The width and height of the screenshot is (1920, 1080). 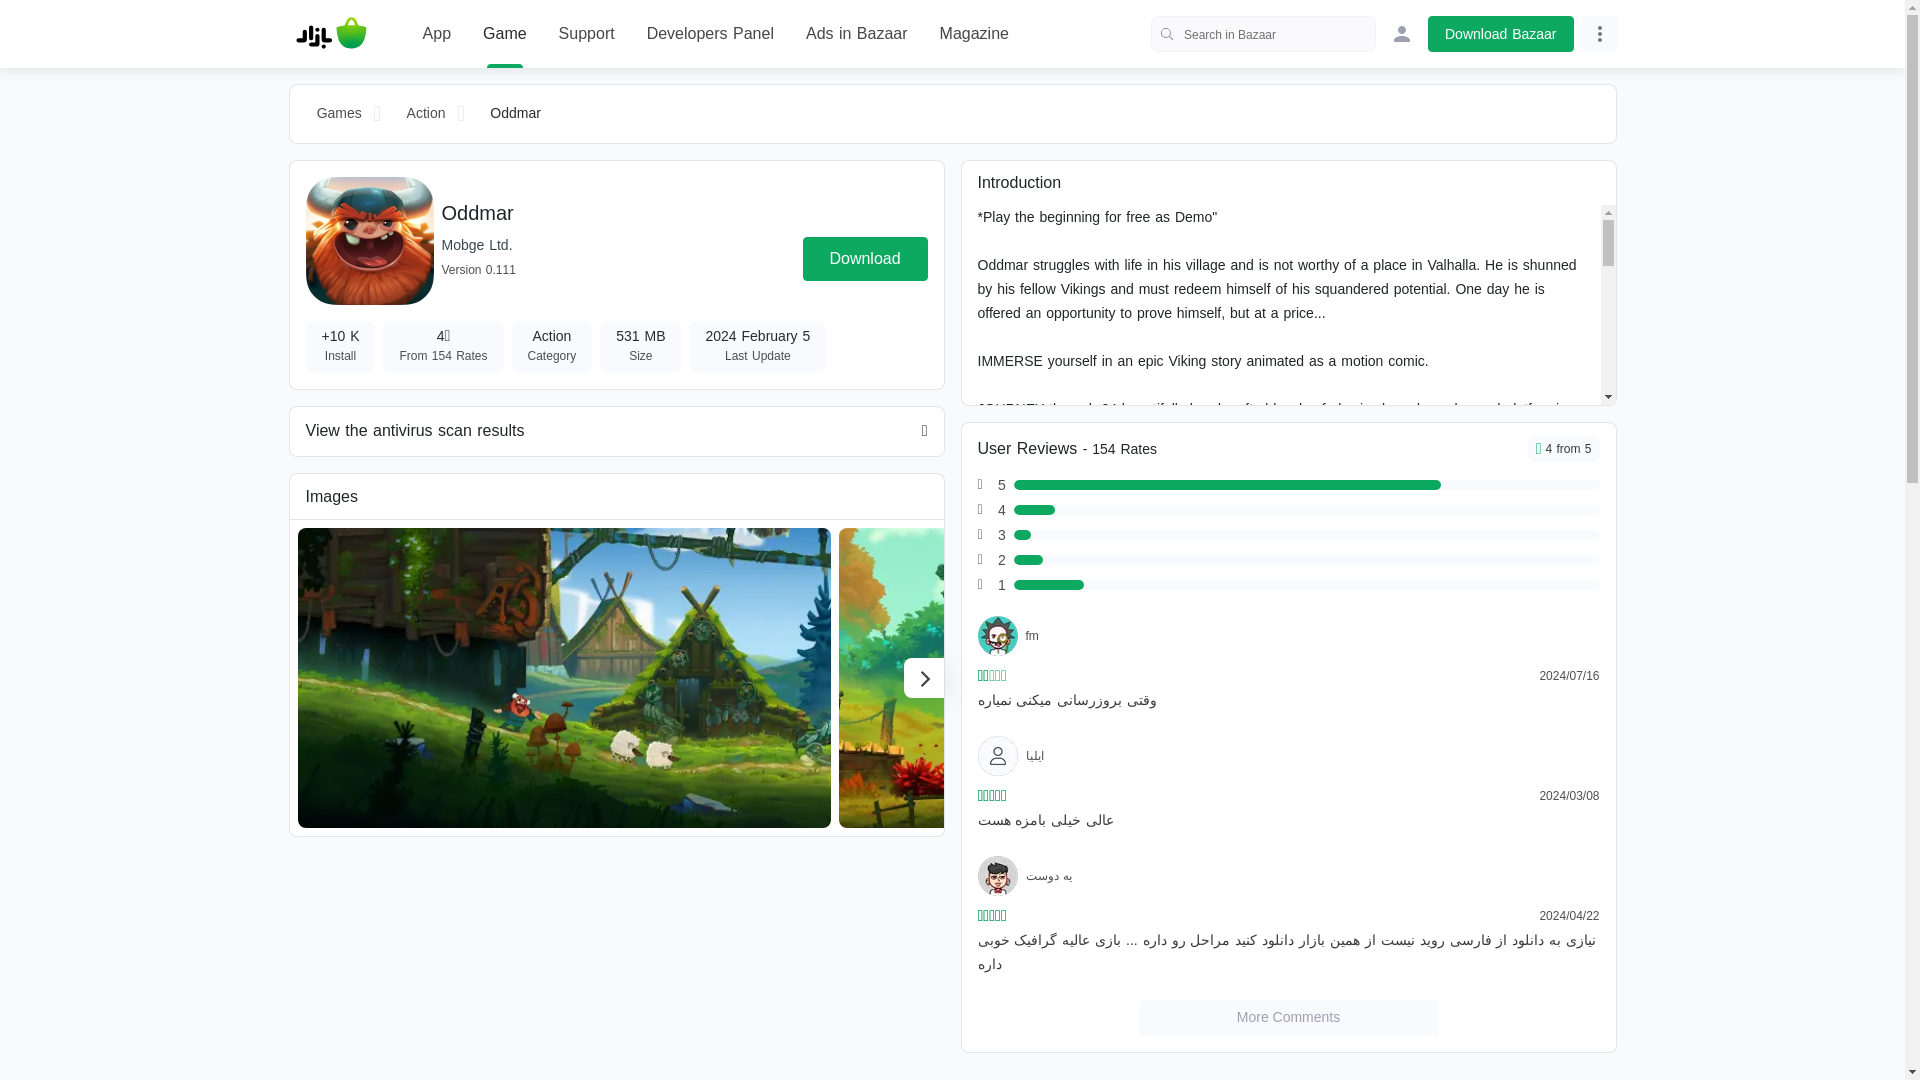 What do you see at coordinates (476, 244) in the screenshot?
I see `Mobge Ltd.` at bounding box center [476, 244].